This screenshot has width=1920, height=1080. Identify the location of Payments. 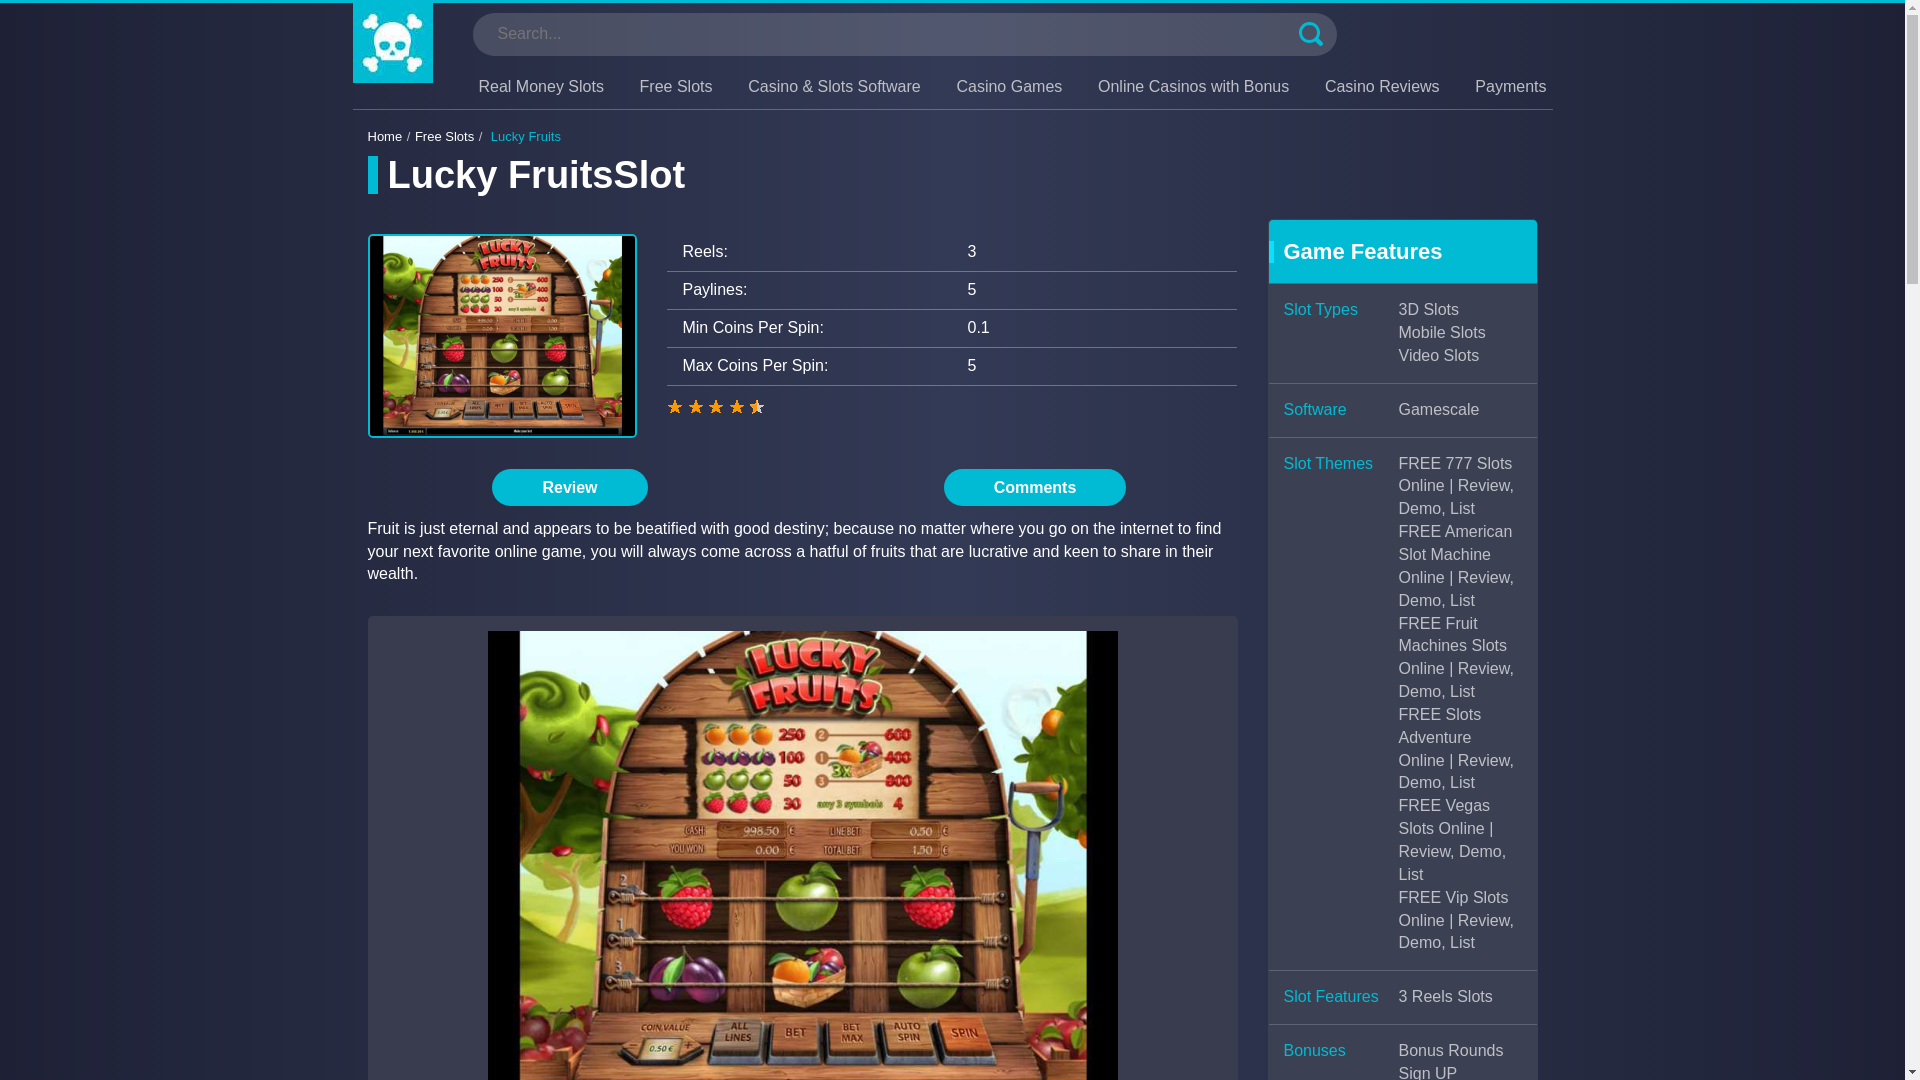
(1510, 86).